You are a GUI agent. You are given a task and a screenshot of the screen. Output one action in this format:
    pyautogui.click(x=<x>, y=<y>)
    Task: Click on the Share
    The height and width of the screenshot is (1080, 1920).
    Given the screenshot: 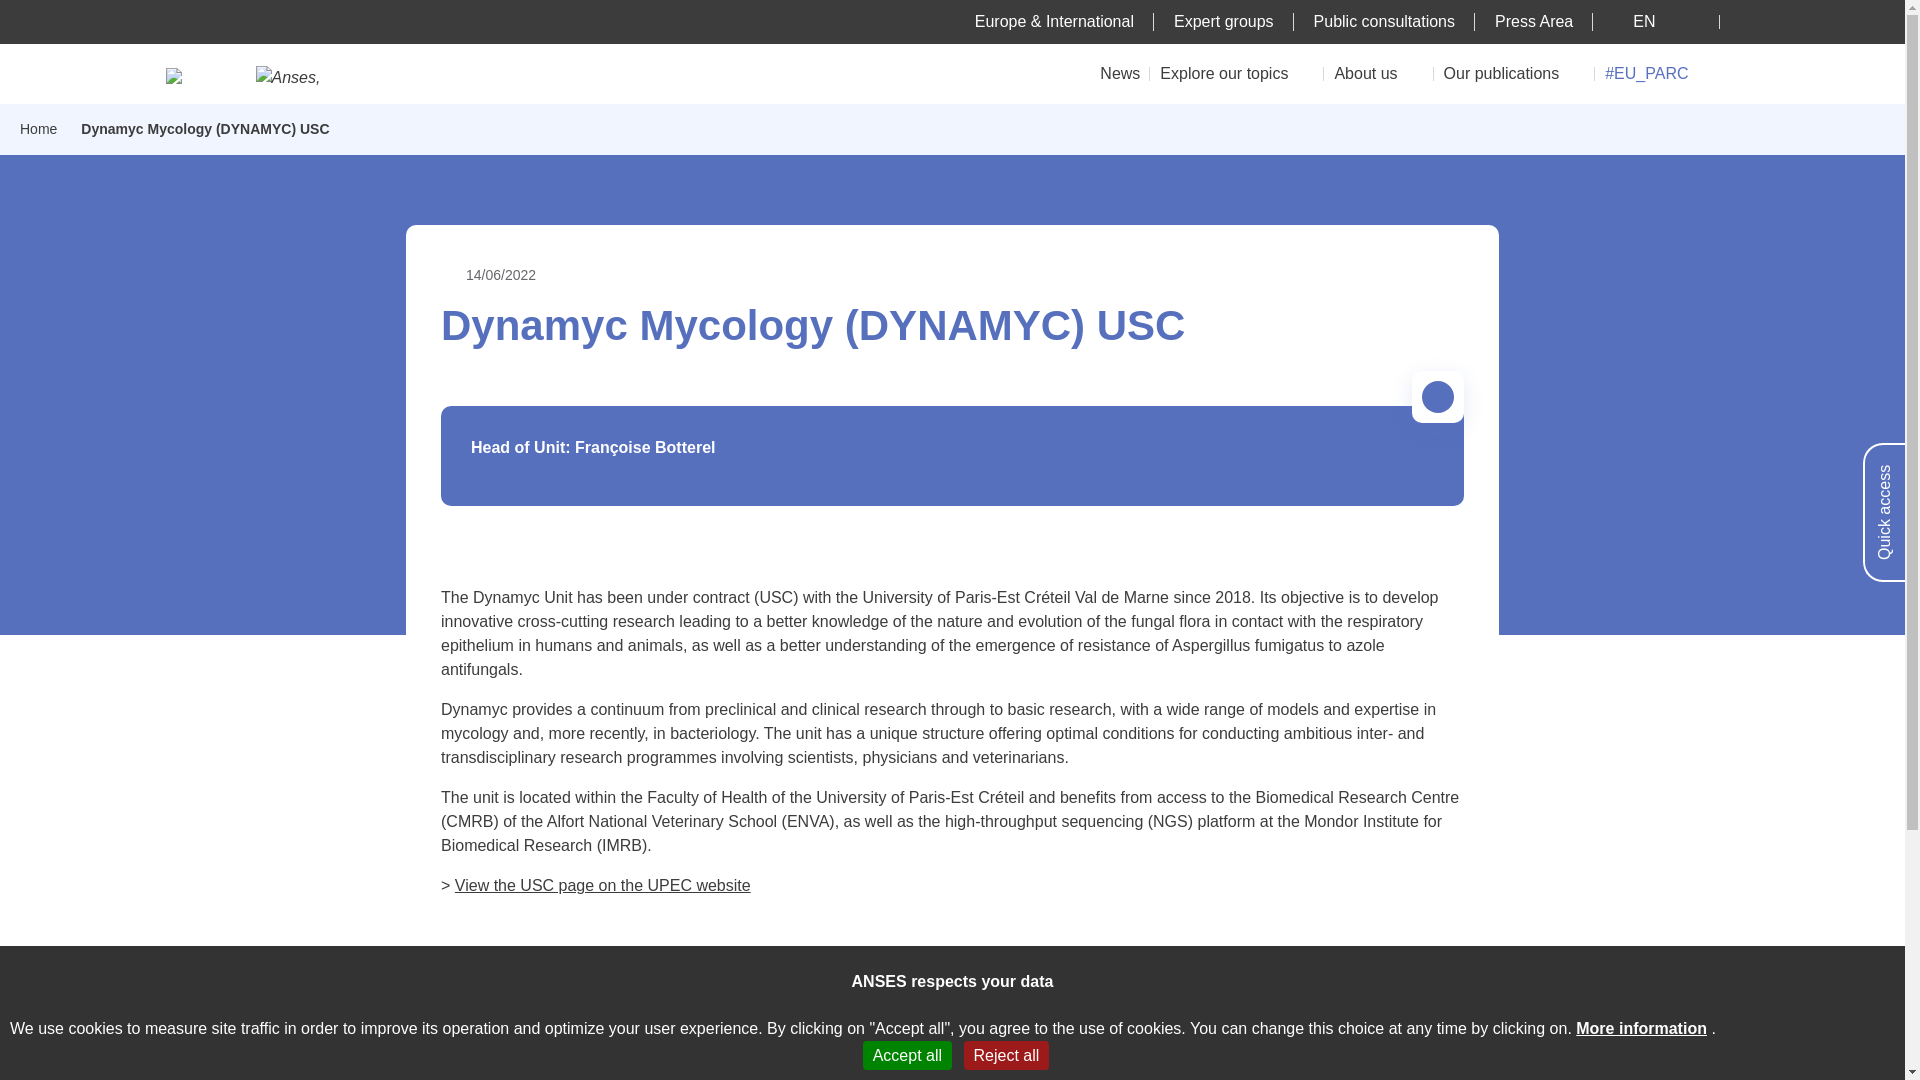 What is the action you would take?
    pyautogui.click(x=1438, y=396)
    